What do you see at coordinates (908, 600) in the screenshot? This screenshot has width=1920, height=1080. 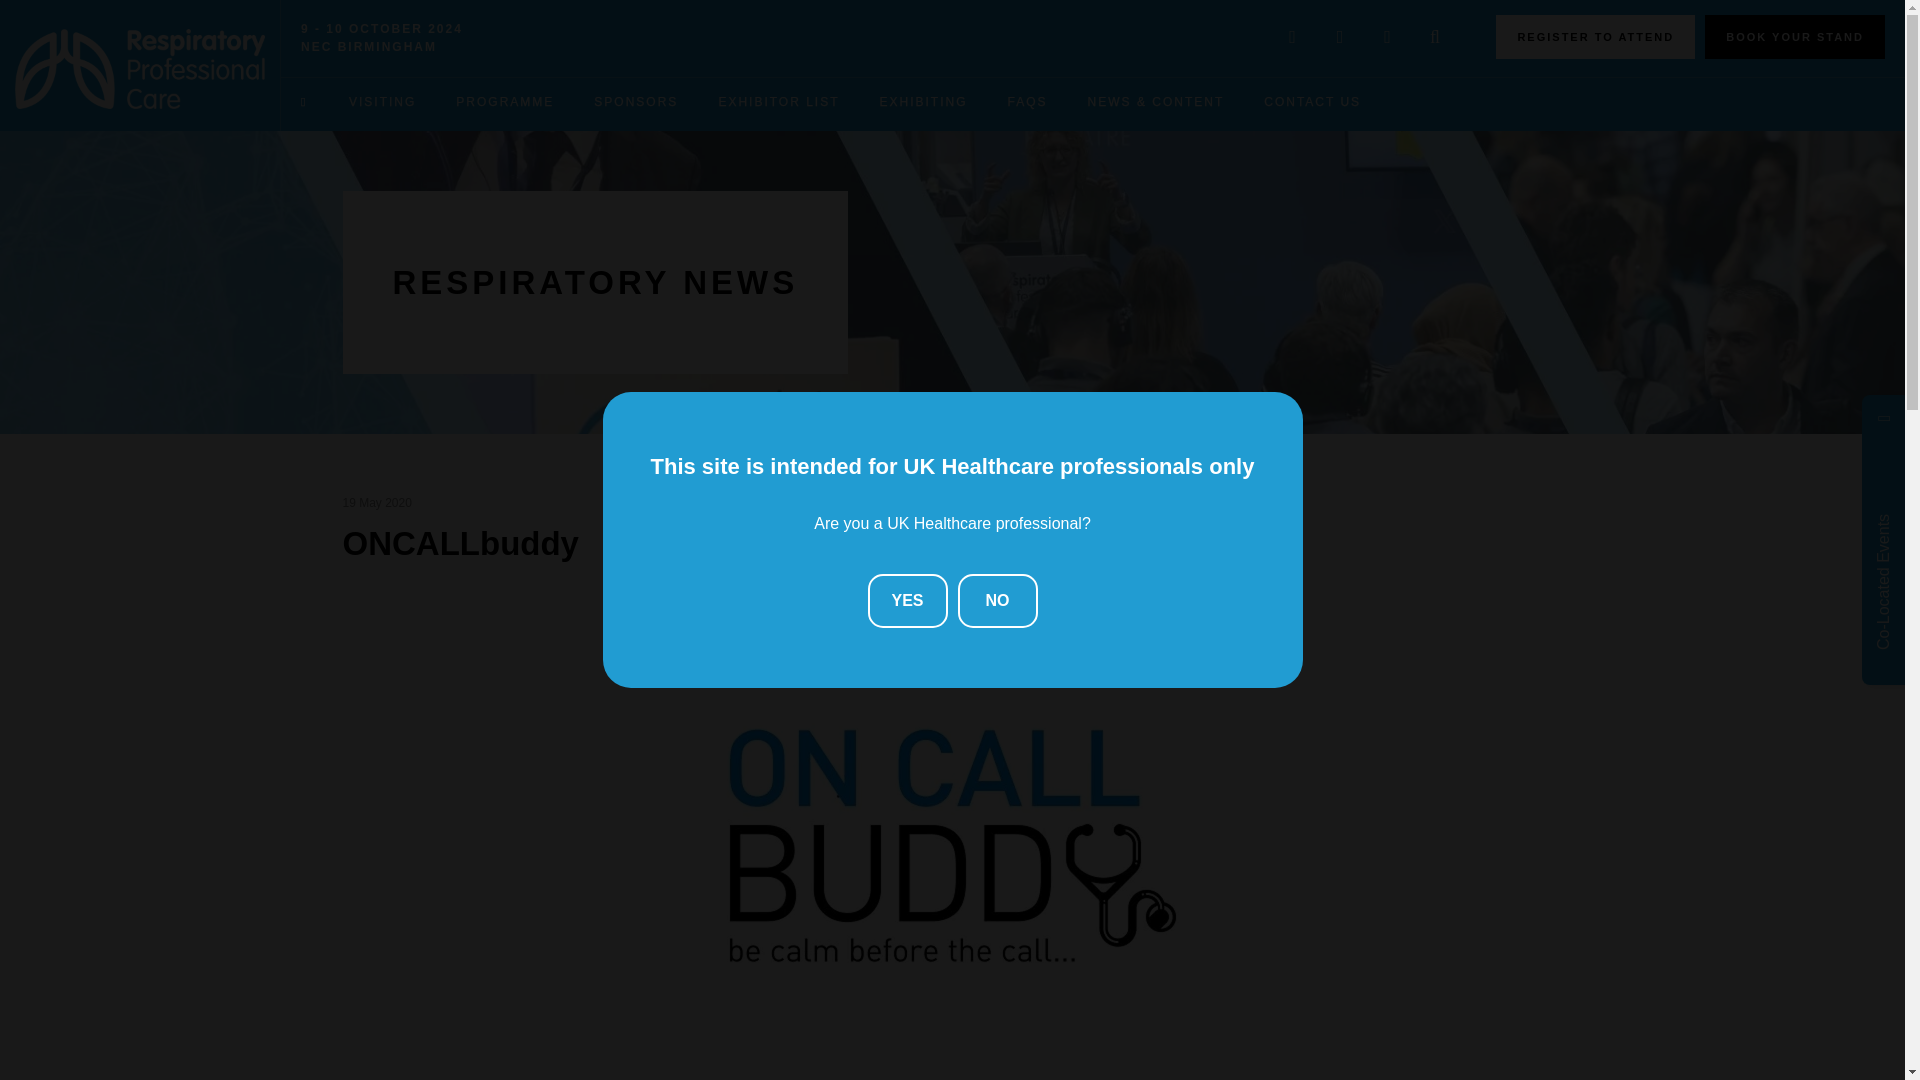 I see `YES` at bounding box center [908, 600].